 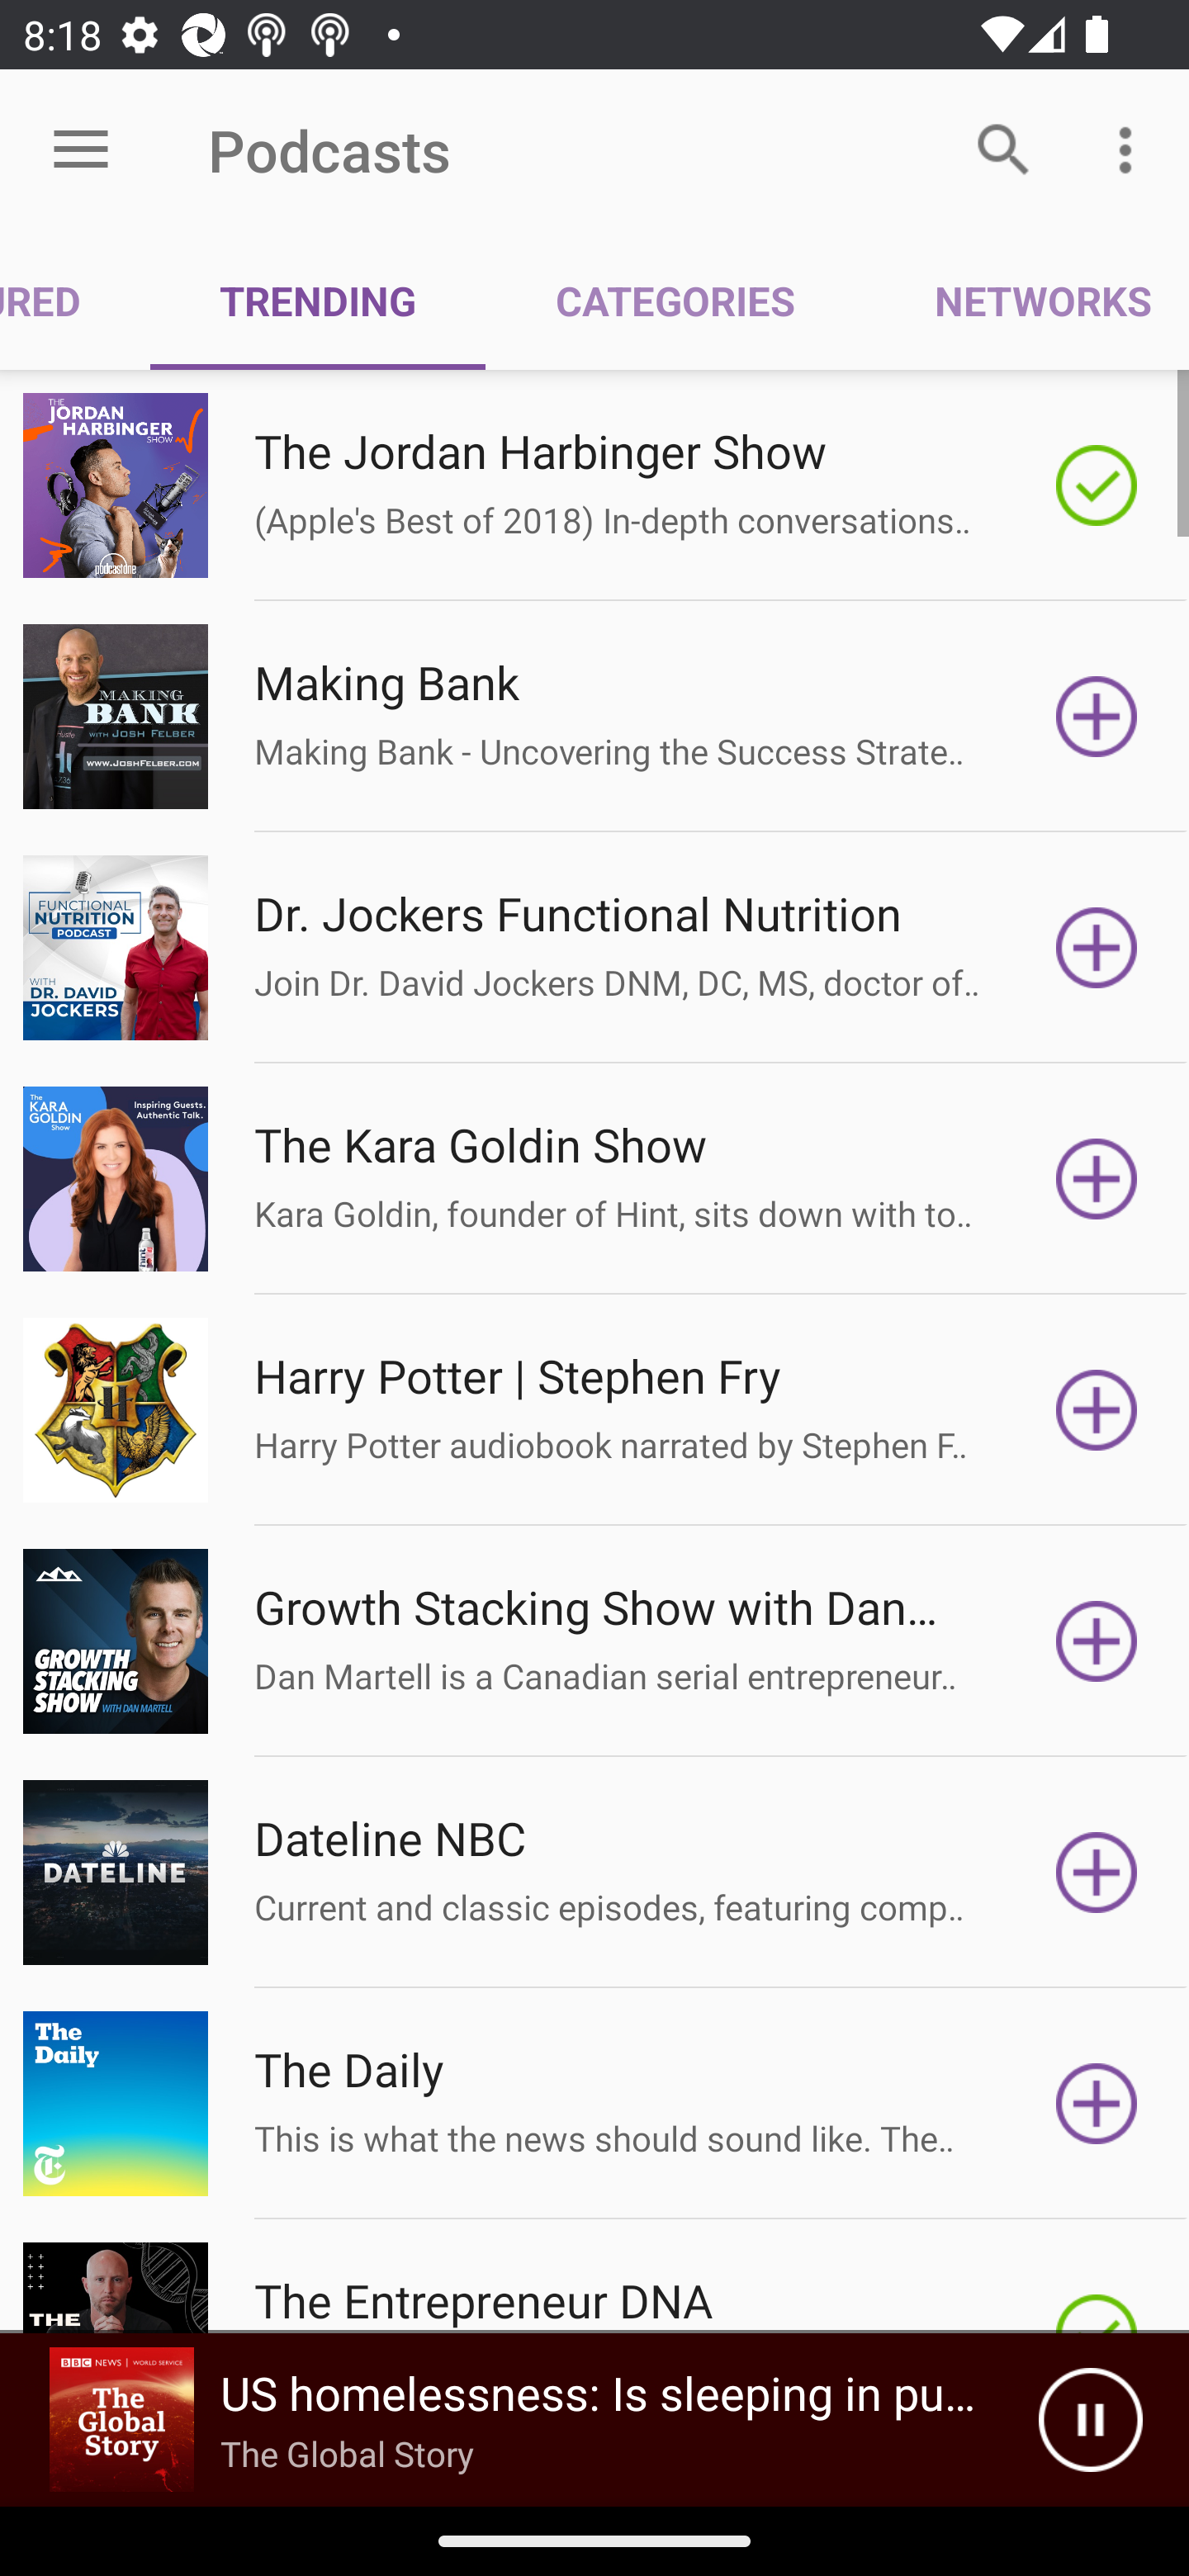 What do you see at coordinates (81, 150) in the screenshot?
I see `Open menu` at bounding box center [81, 150].